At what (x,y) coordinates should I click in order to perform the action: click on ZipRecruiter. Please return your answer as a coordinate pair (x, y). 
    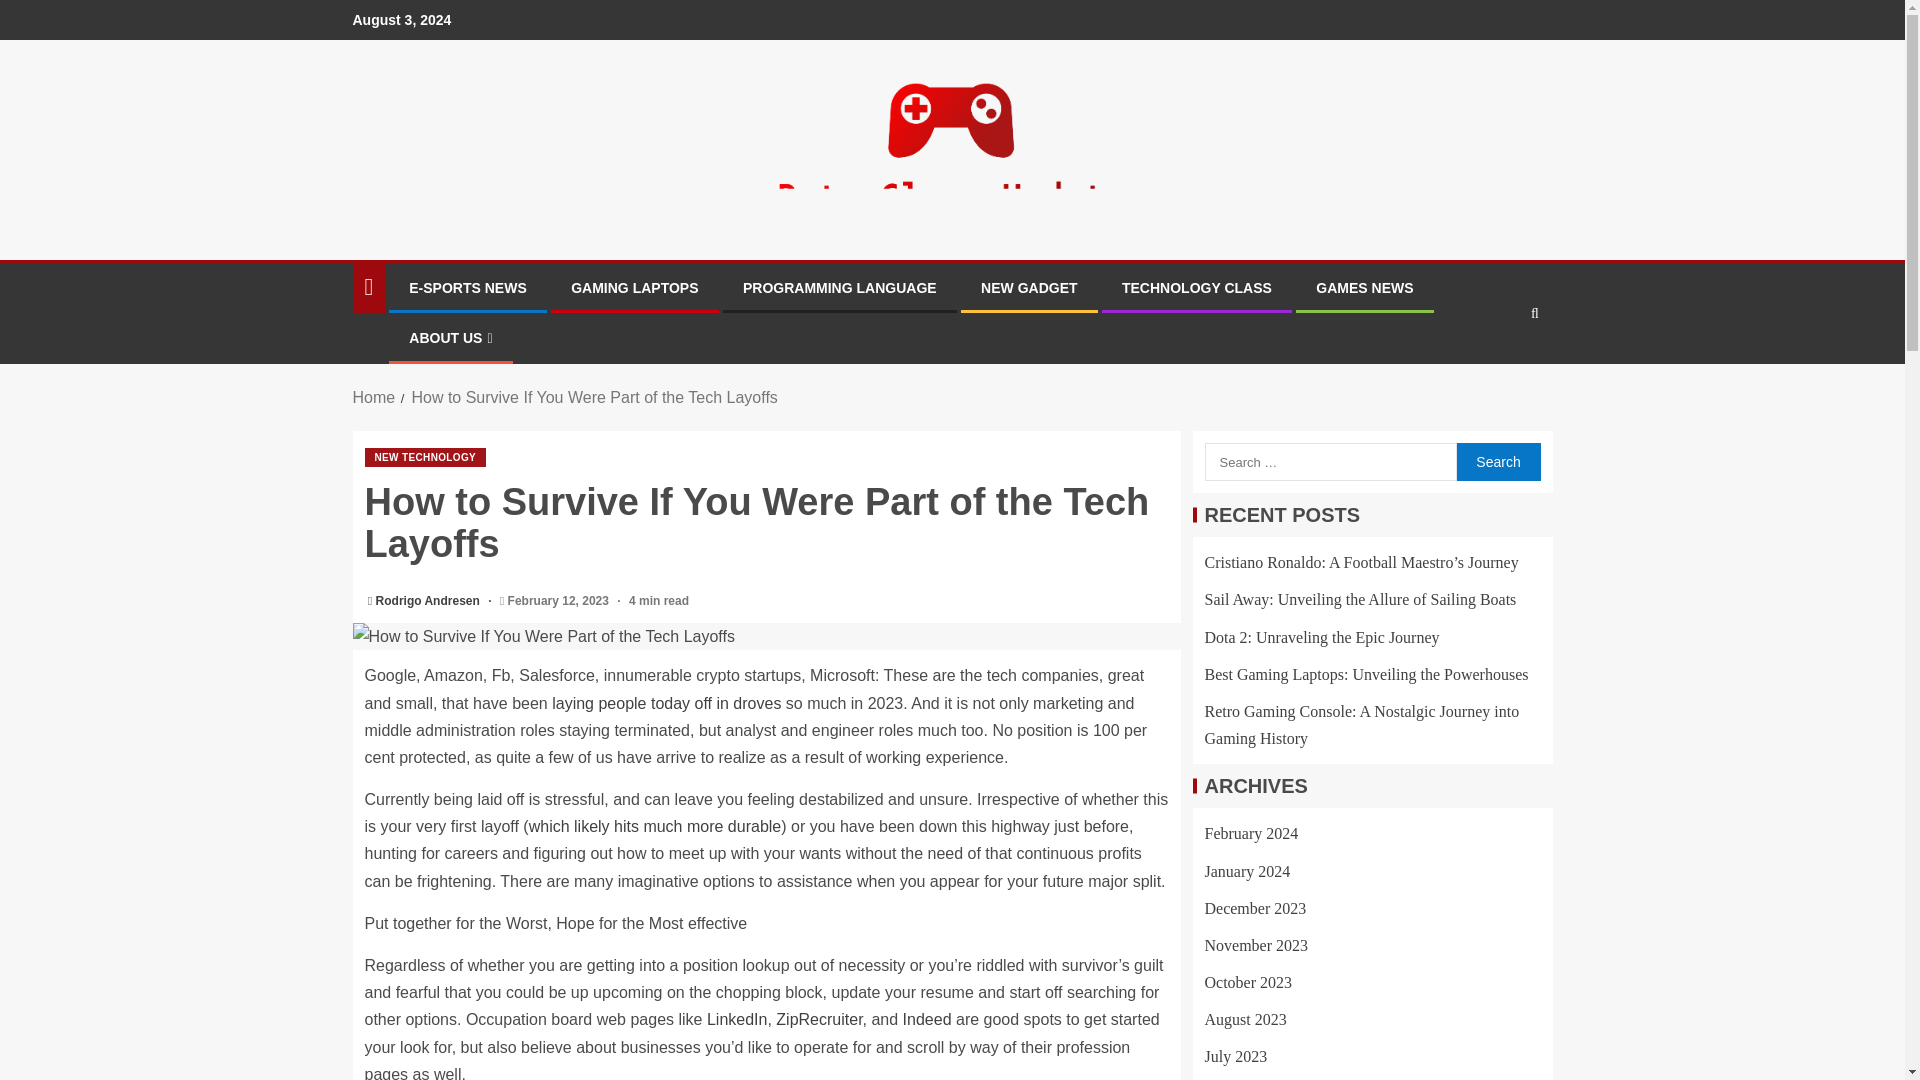
    Looking at the image, I should click on (818, 1019).